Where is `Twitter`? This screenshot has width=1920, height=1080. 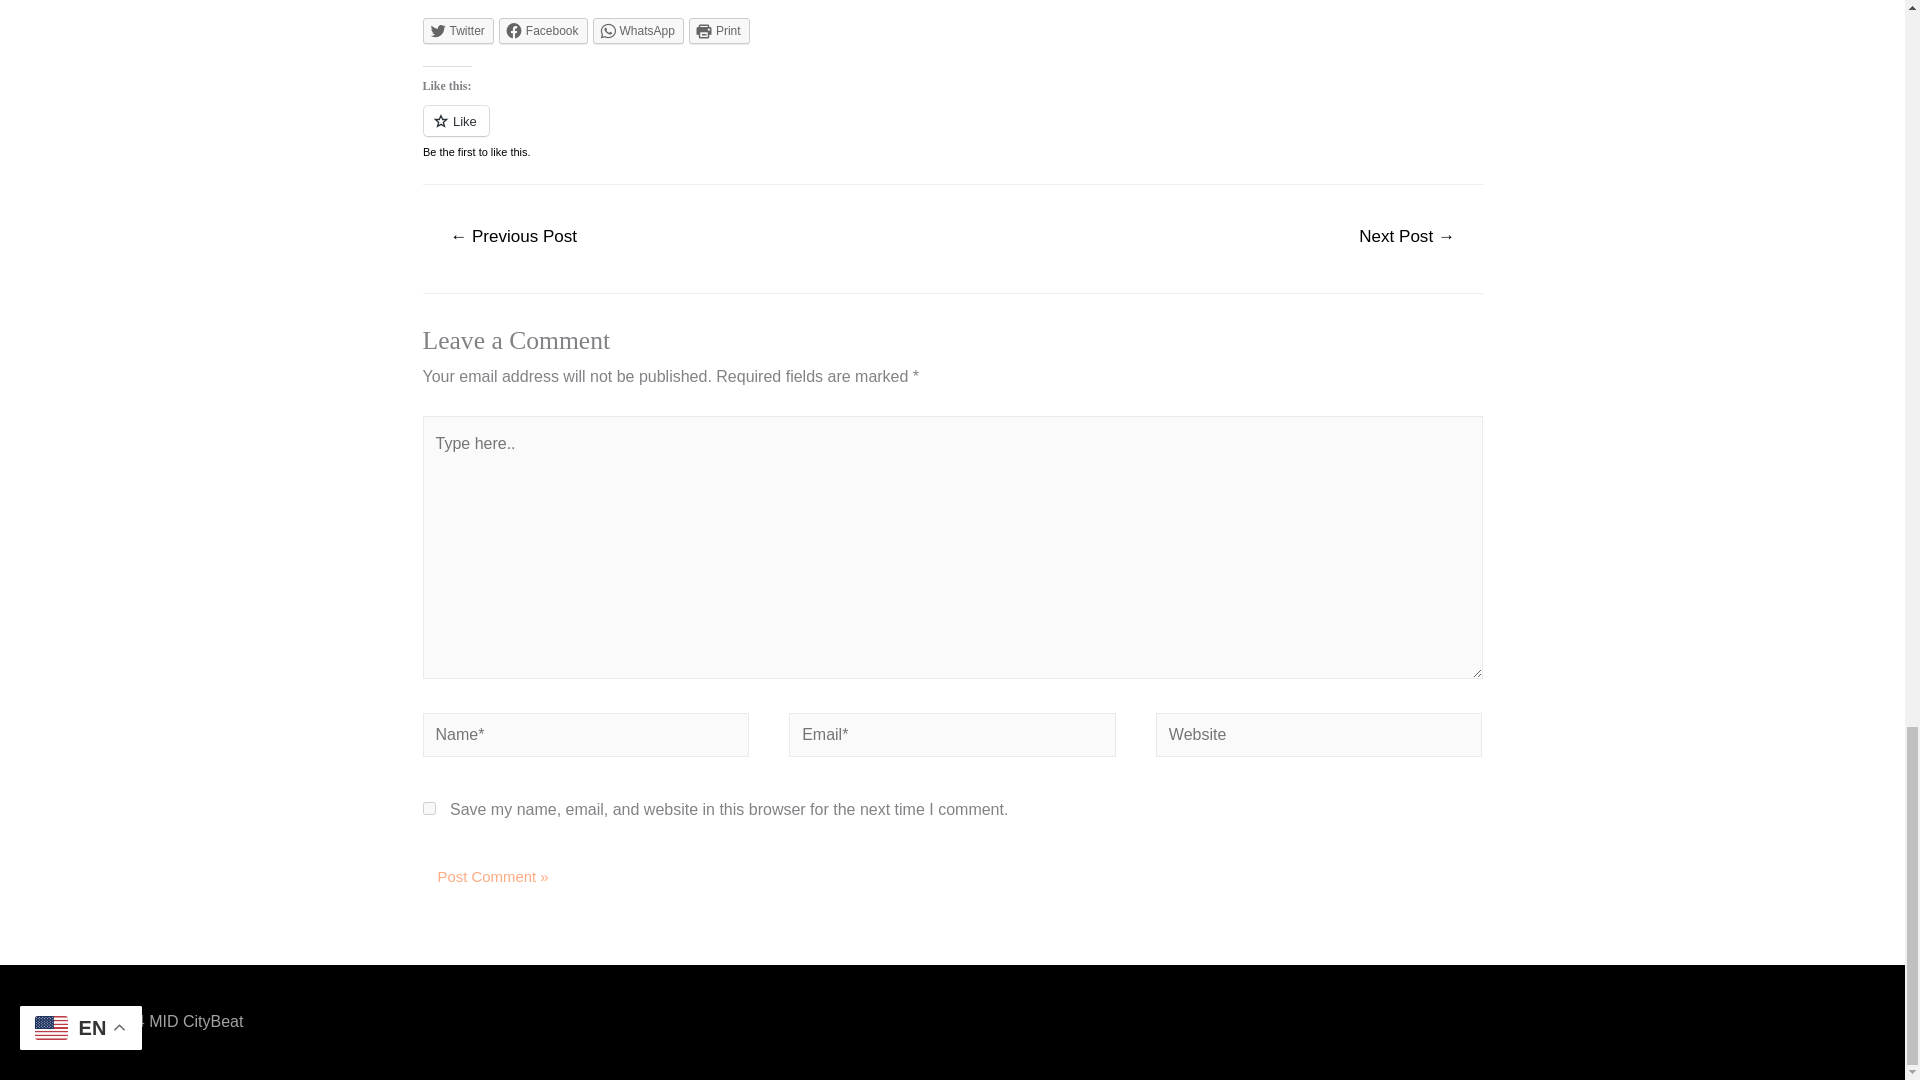 Twitter is located at coordinates (458, 31).